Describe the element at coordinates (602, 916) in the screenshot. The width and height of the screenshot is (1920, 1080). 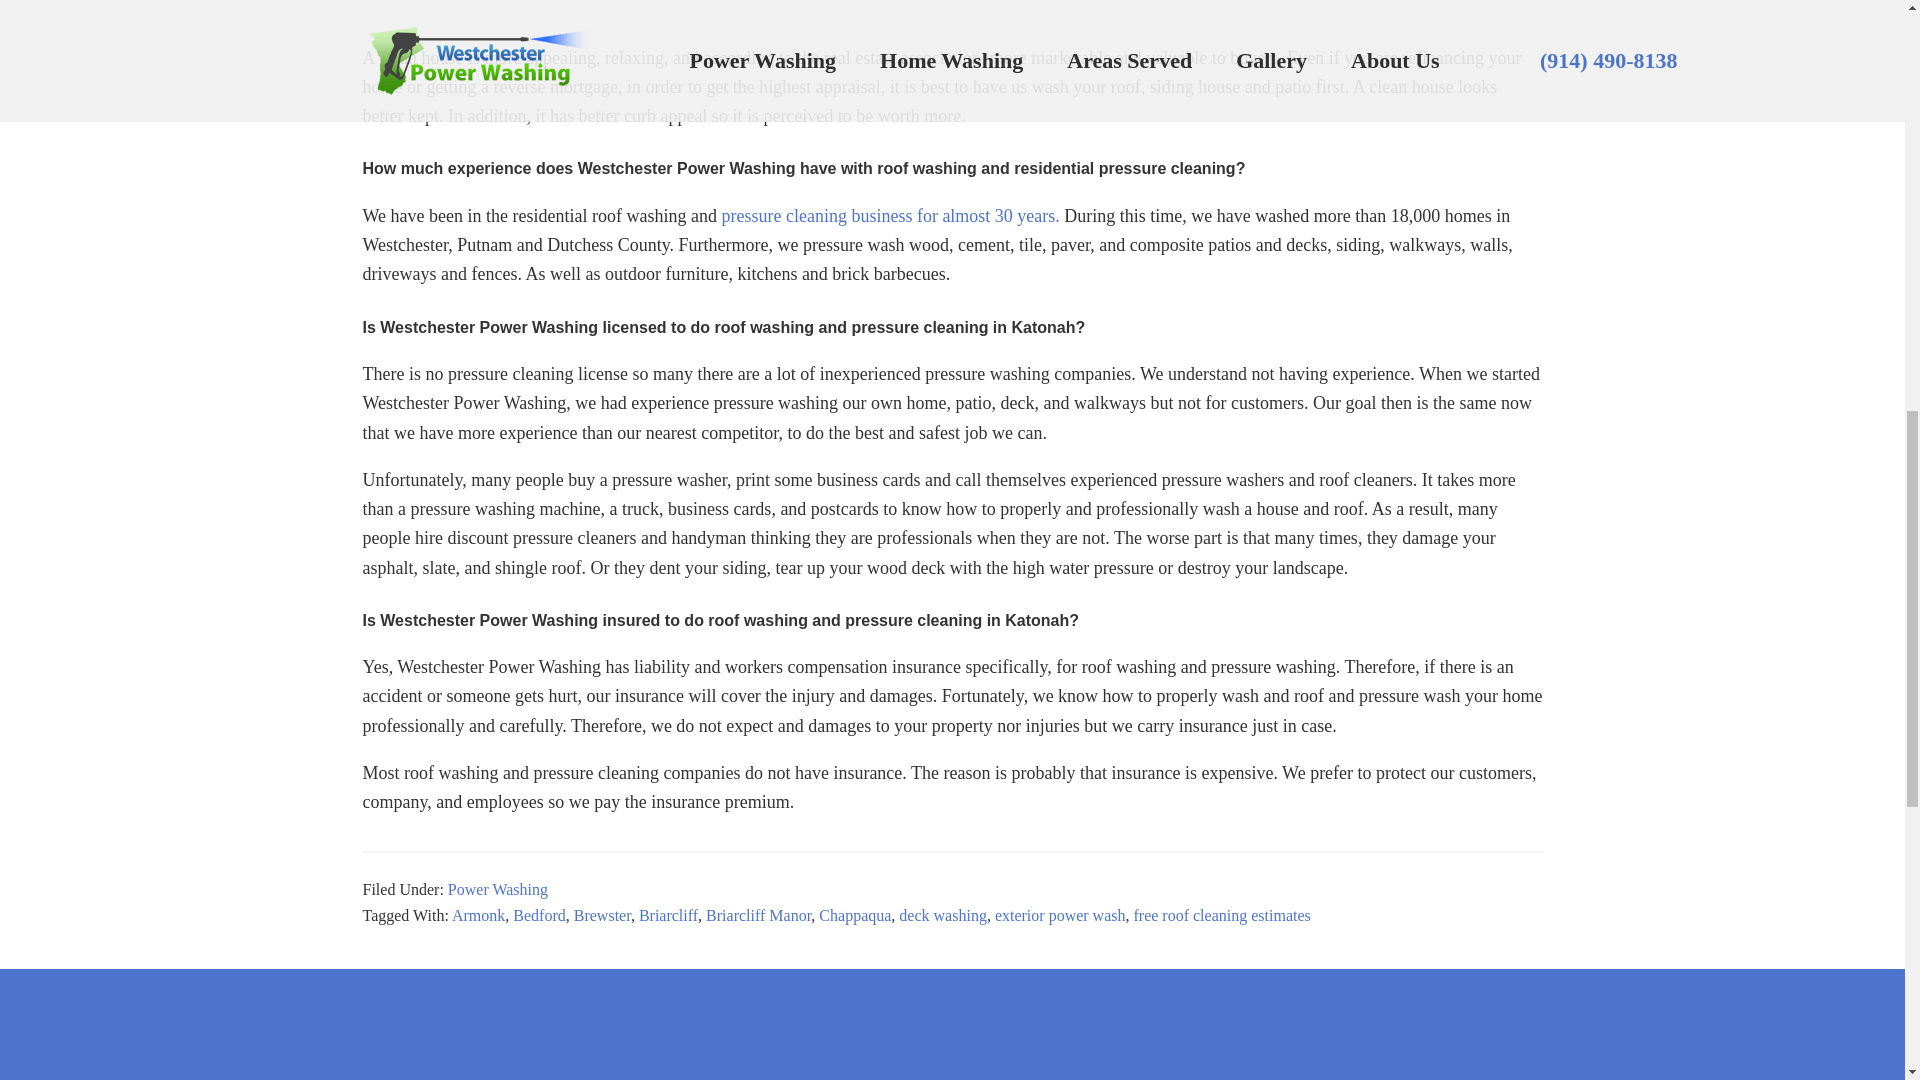
I see `Brewster` at that location.